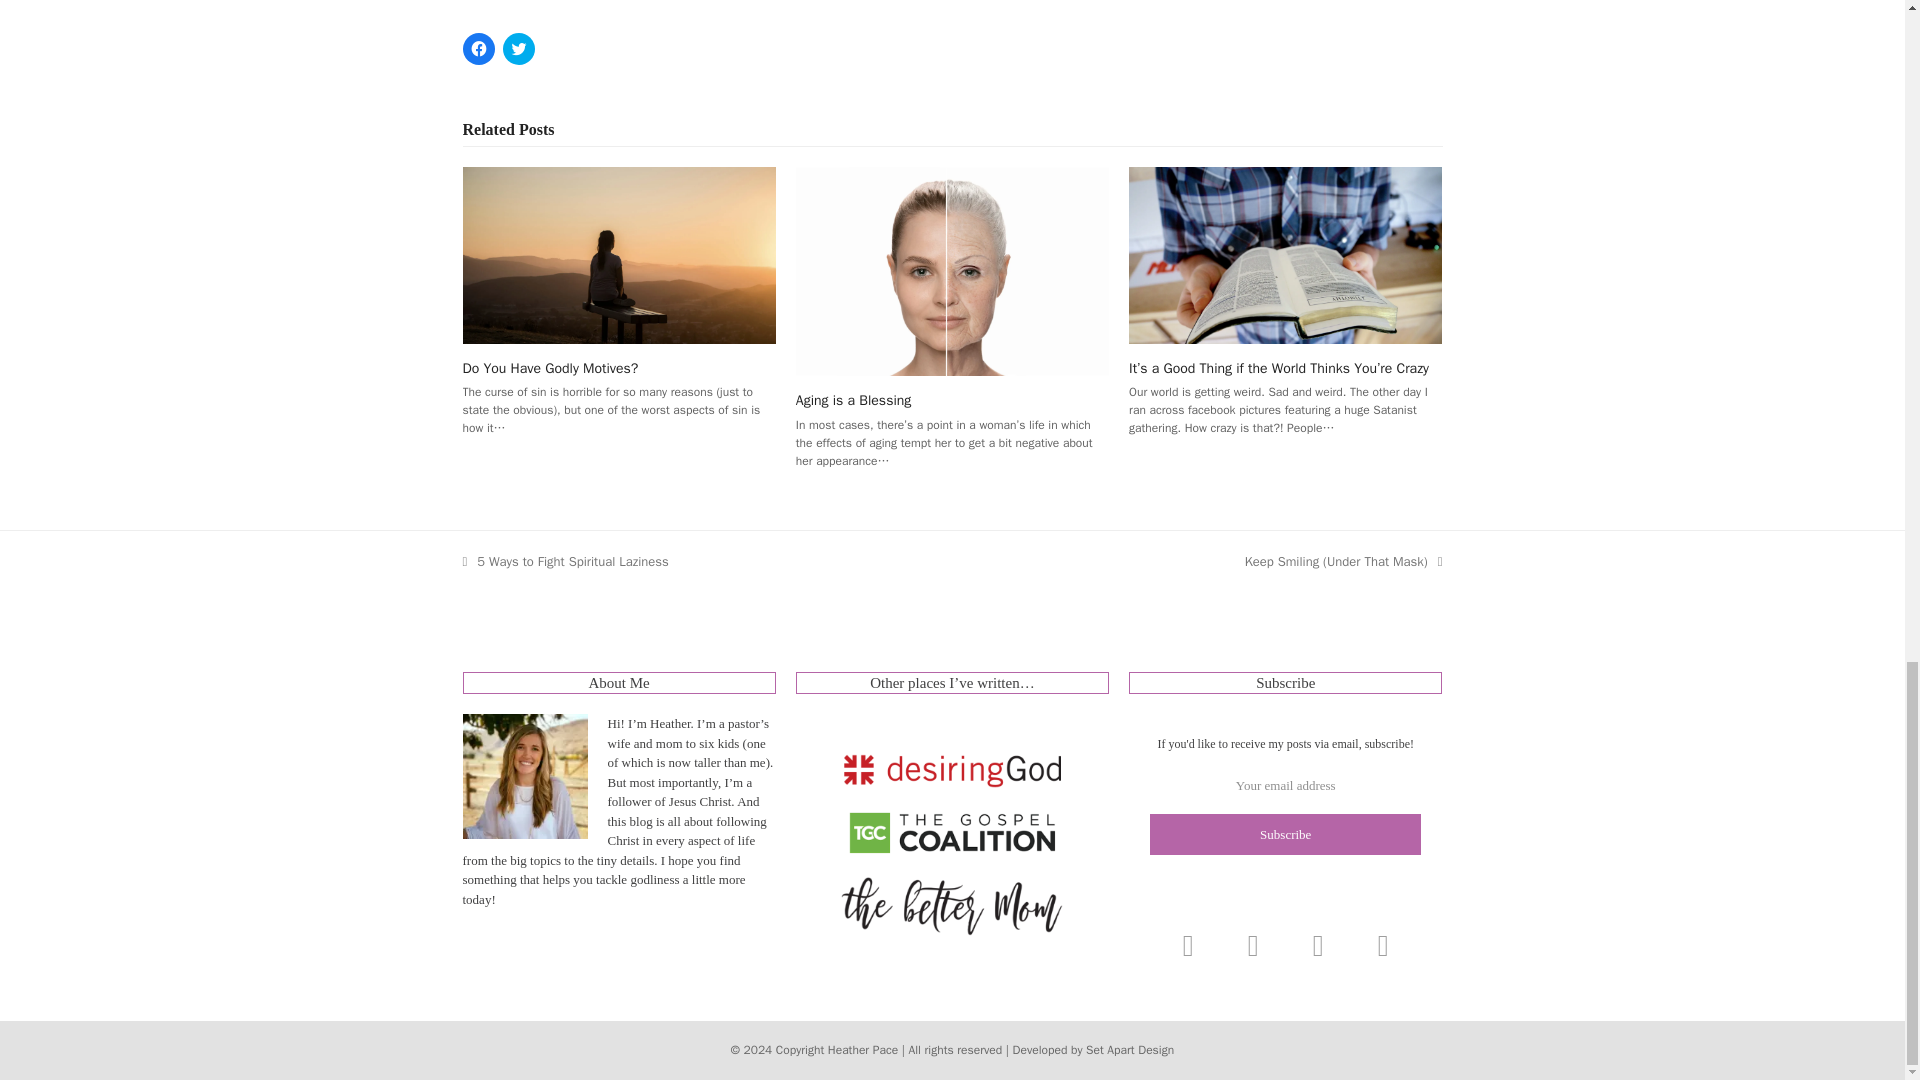 This screenshot has height=1080, width=1920. Describe the element at coordinates (517, 48) in the screenshot. I see `Click to share on Twitter` at that location.